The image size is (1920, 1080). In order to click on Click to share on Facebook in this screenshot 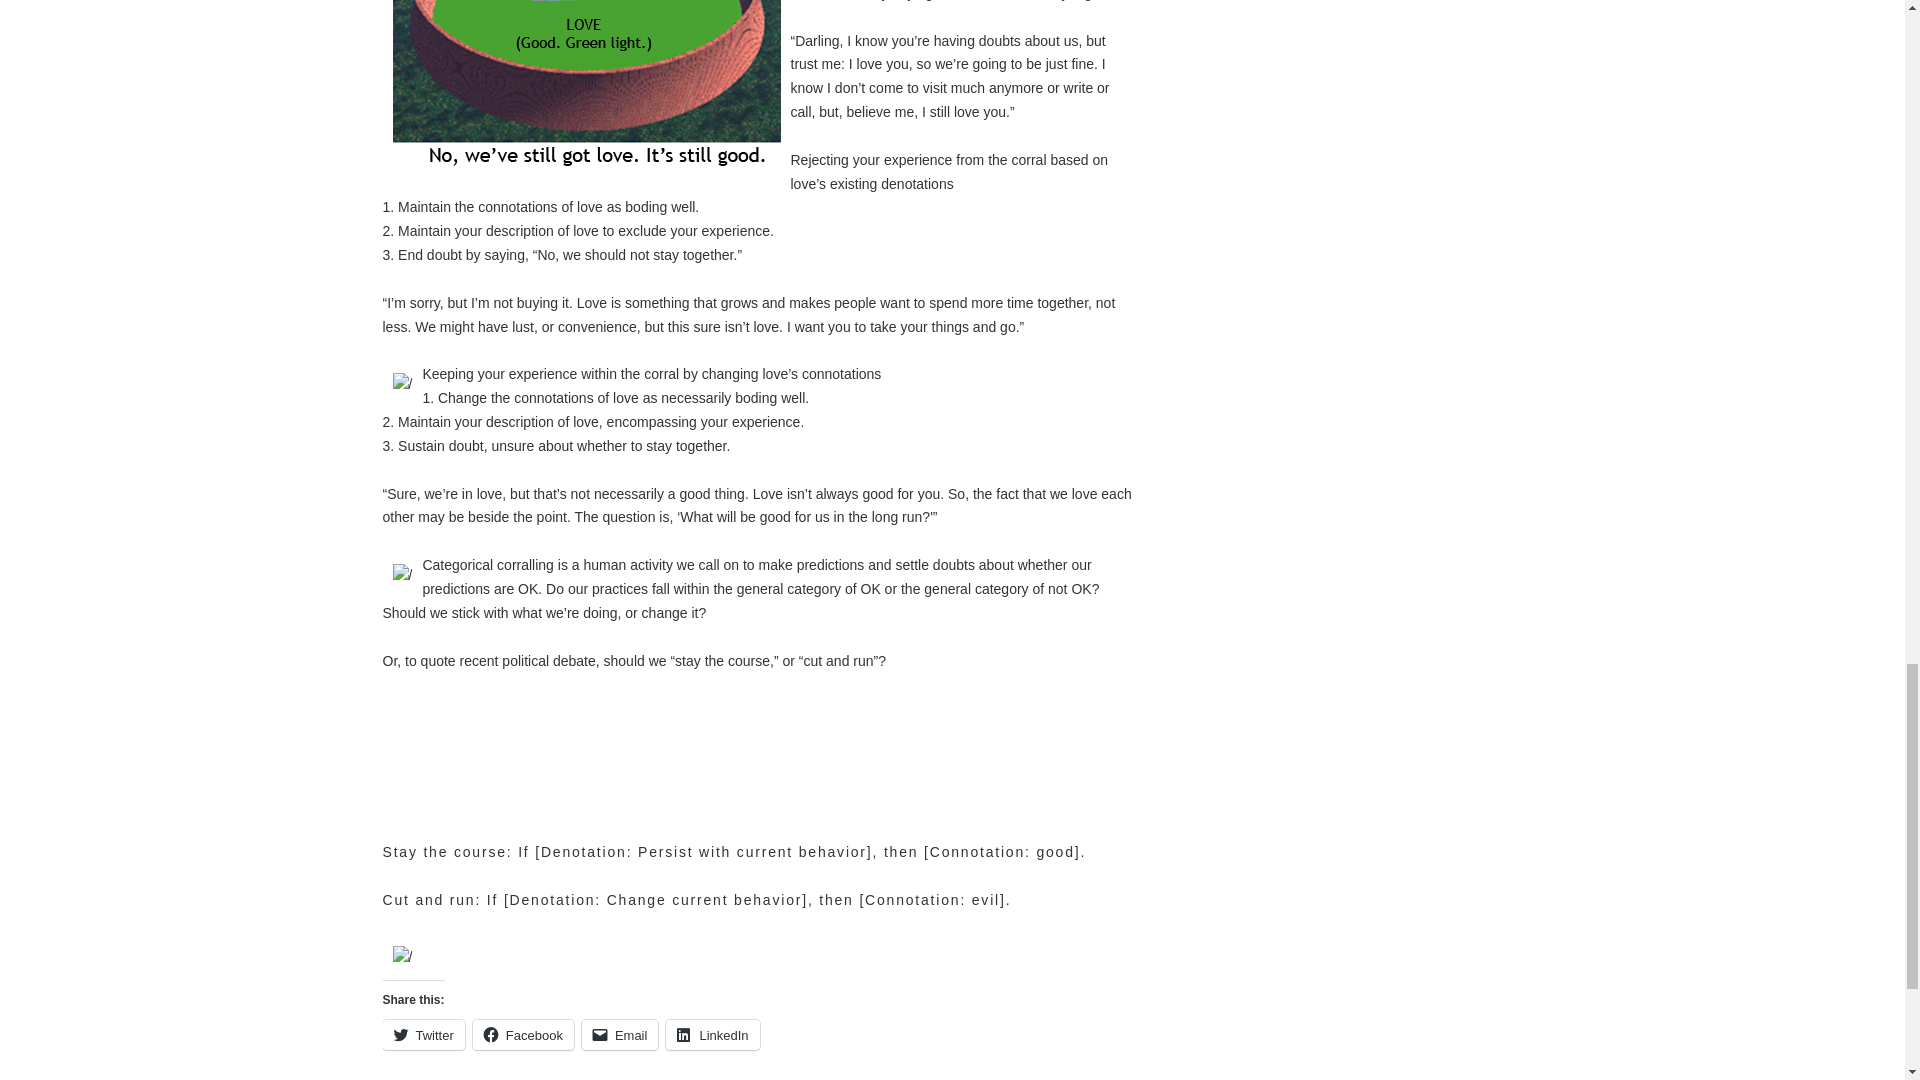, I will do `click(523, 1034)`.